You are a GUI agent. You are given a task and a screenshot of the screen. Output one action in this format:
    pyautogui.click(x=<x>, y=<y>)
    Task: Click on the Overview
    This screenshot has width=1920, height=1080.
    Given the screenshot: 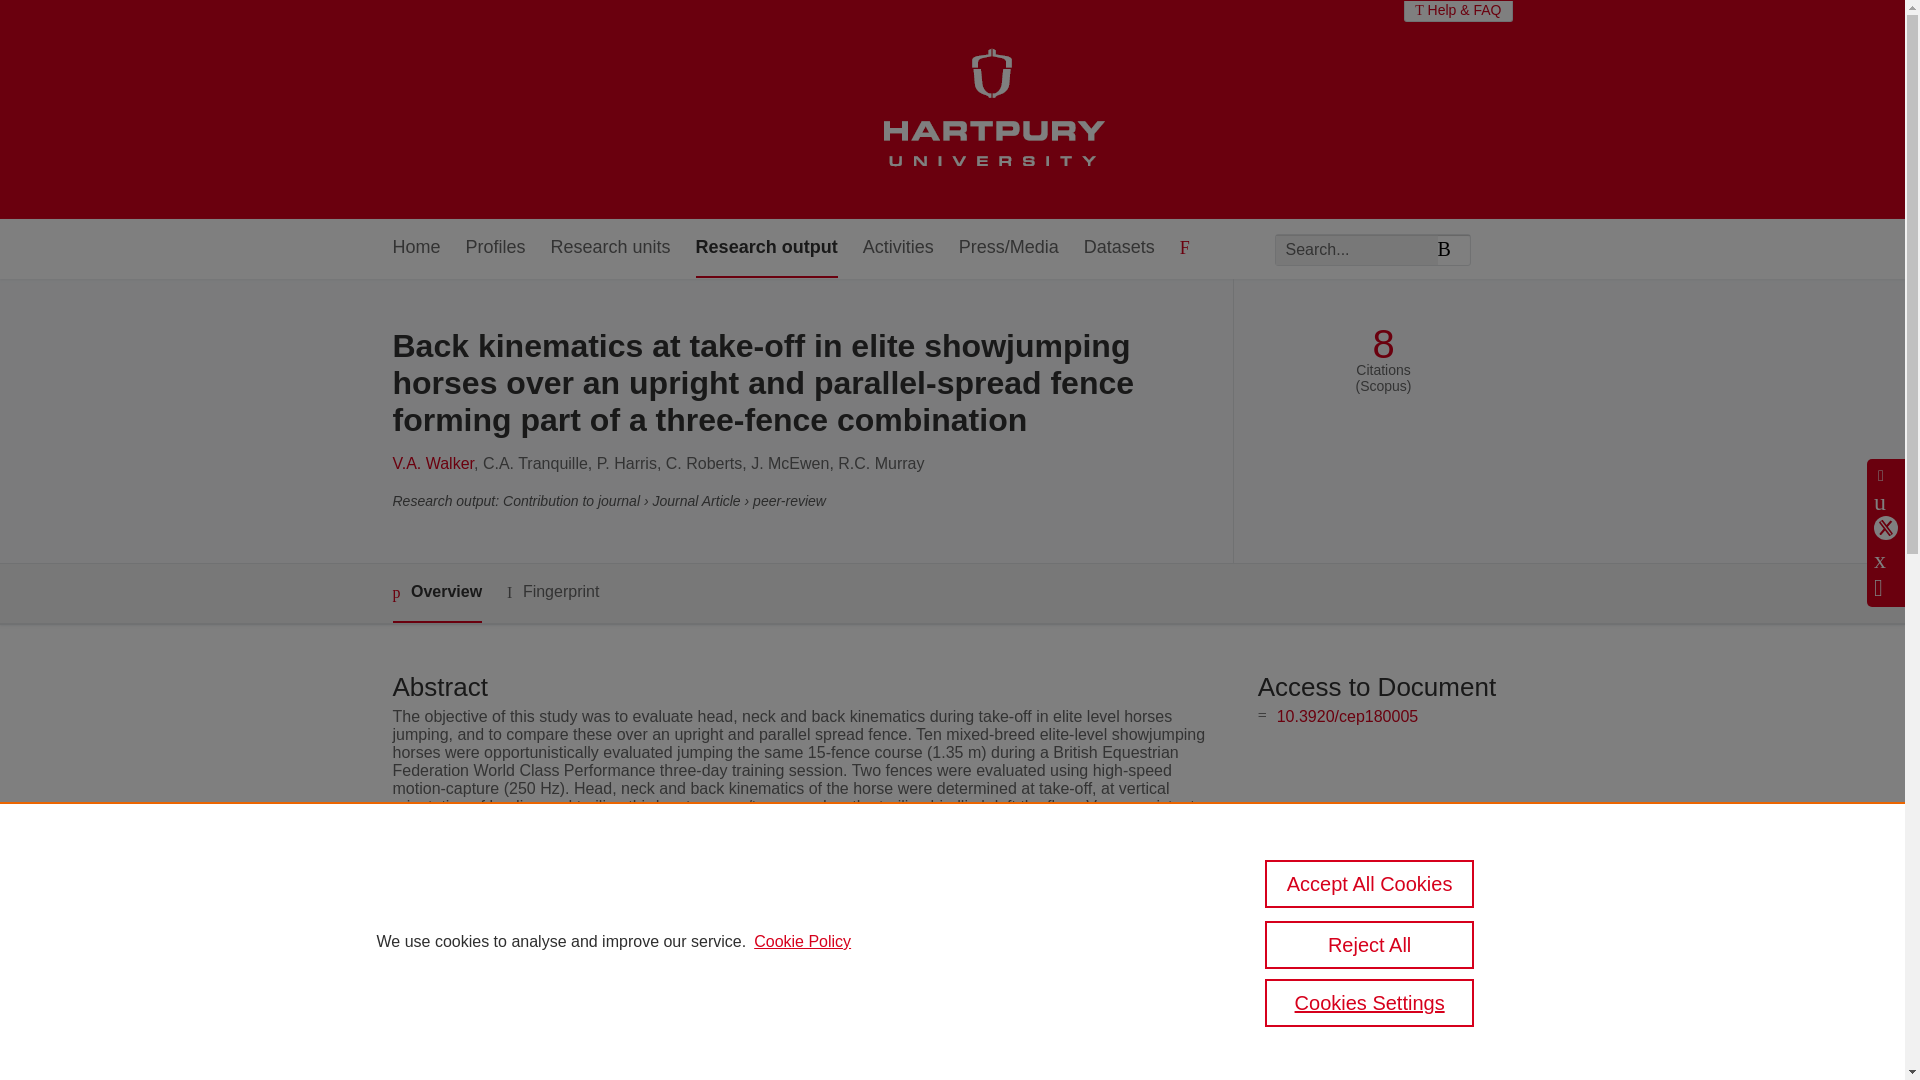 What is the action you would take?
    pyautogui.click(x=436, y=593)
    